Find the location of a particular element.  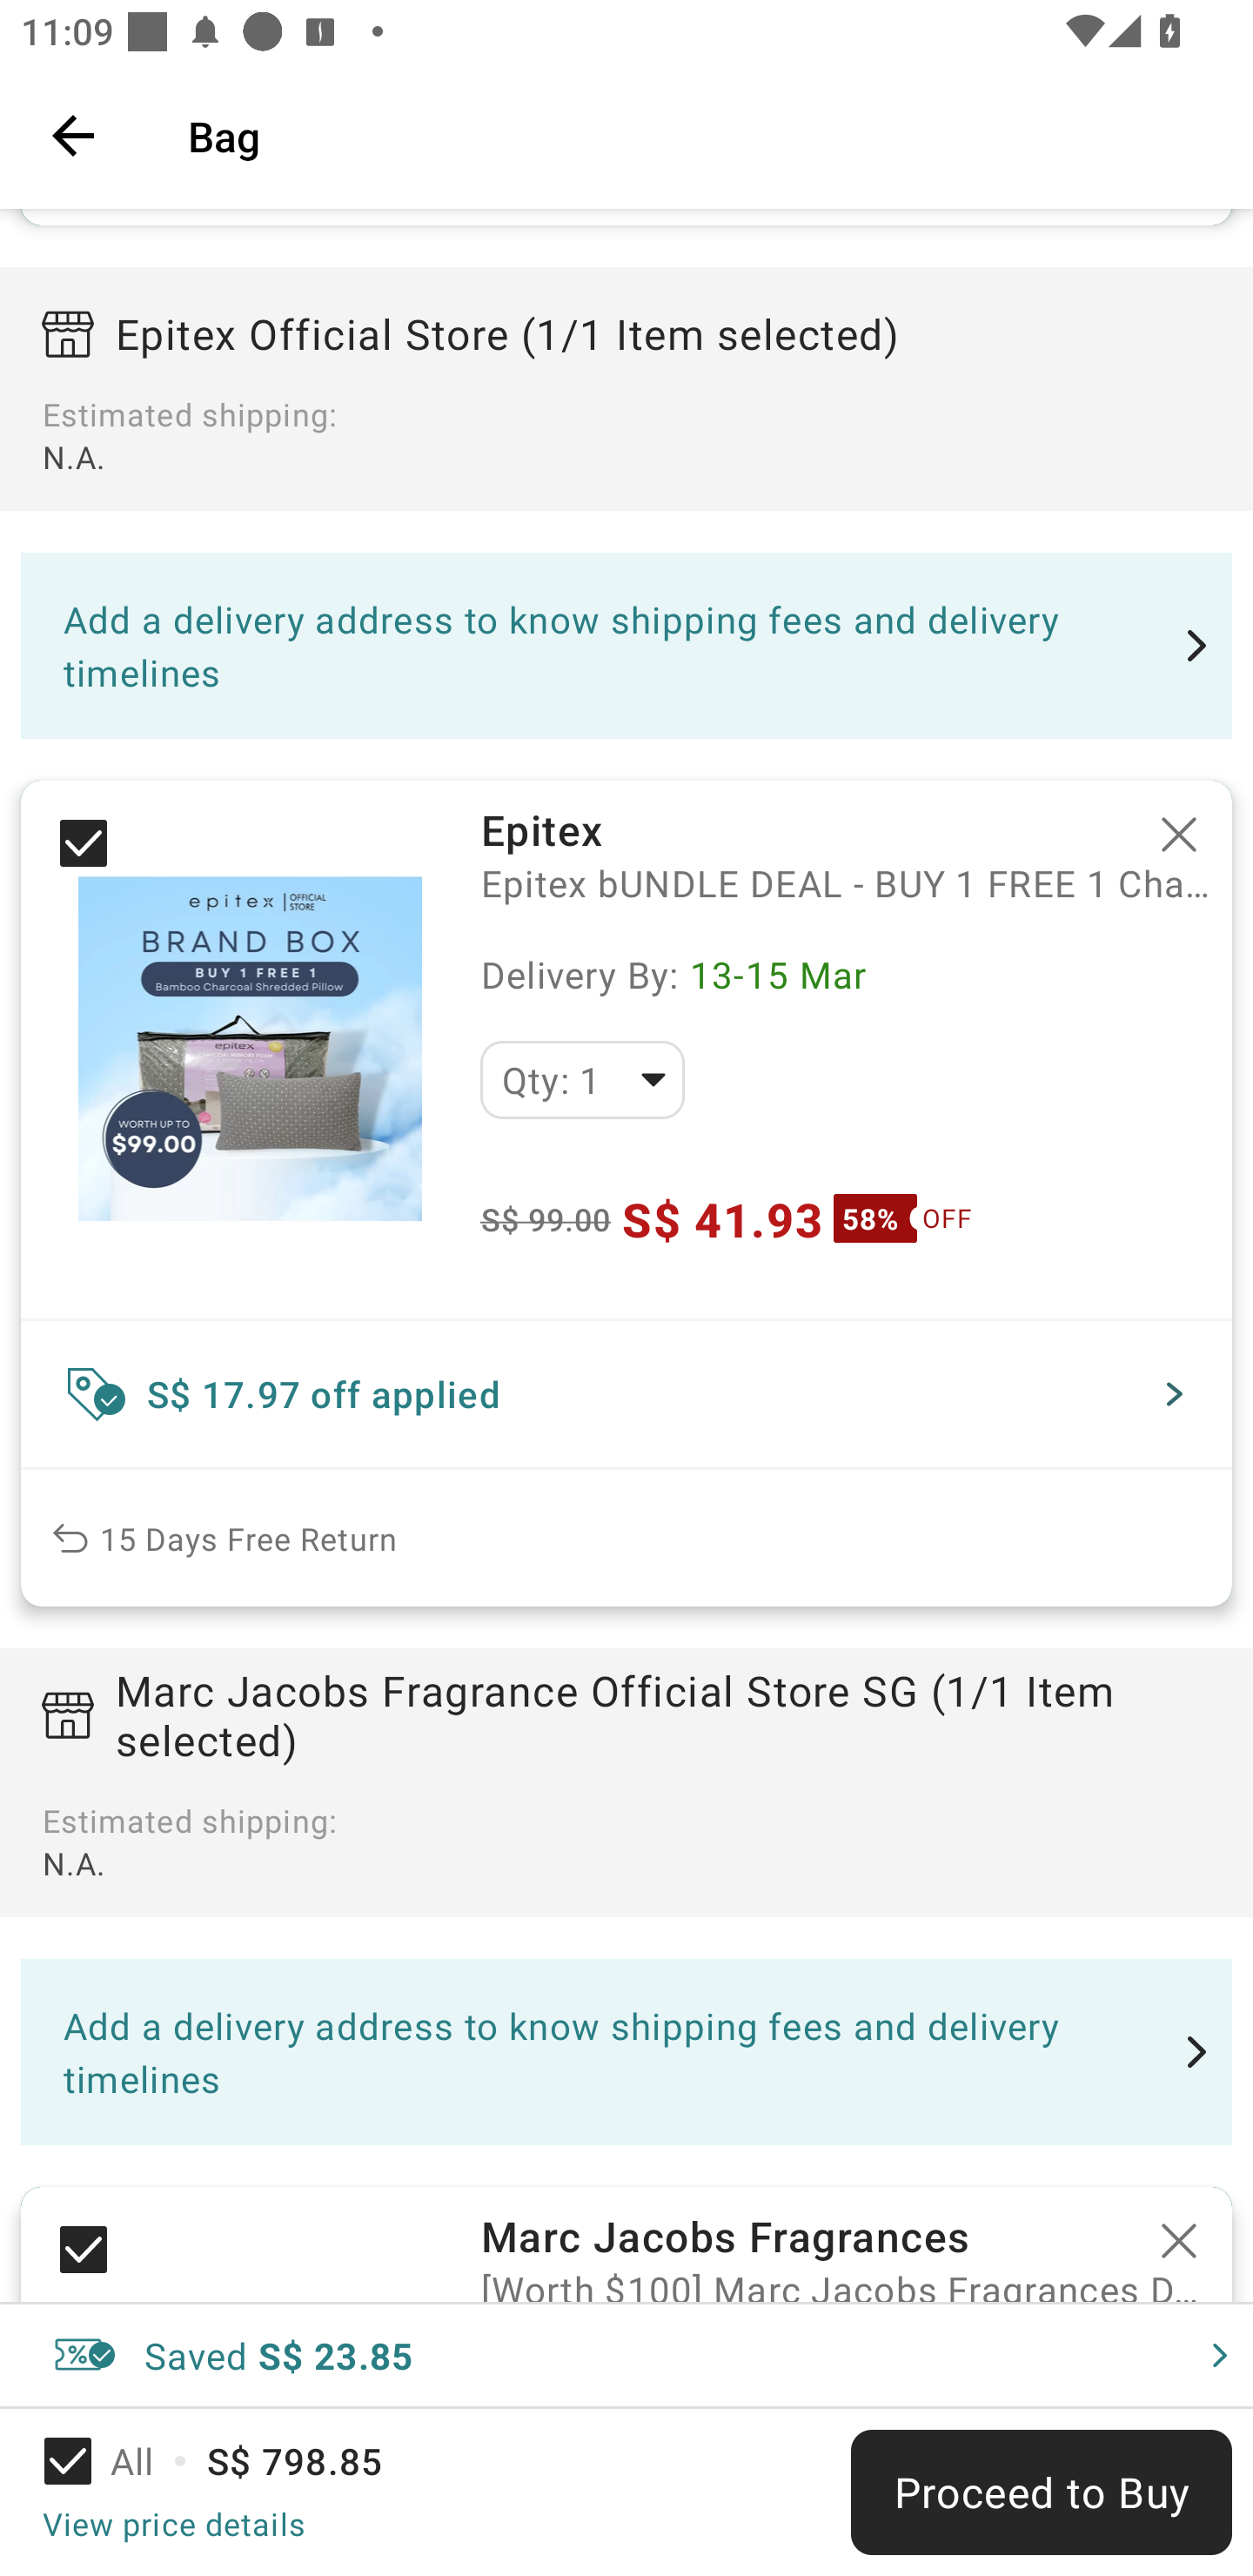

View price details is located at coordinates (173, 2523).